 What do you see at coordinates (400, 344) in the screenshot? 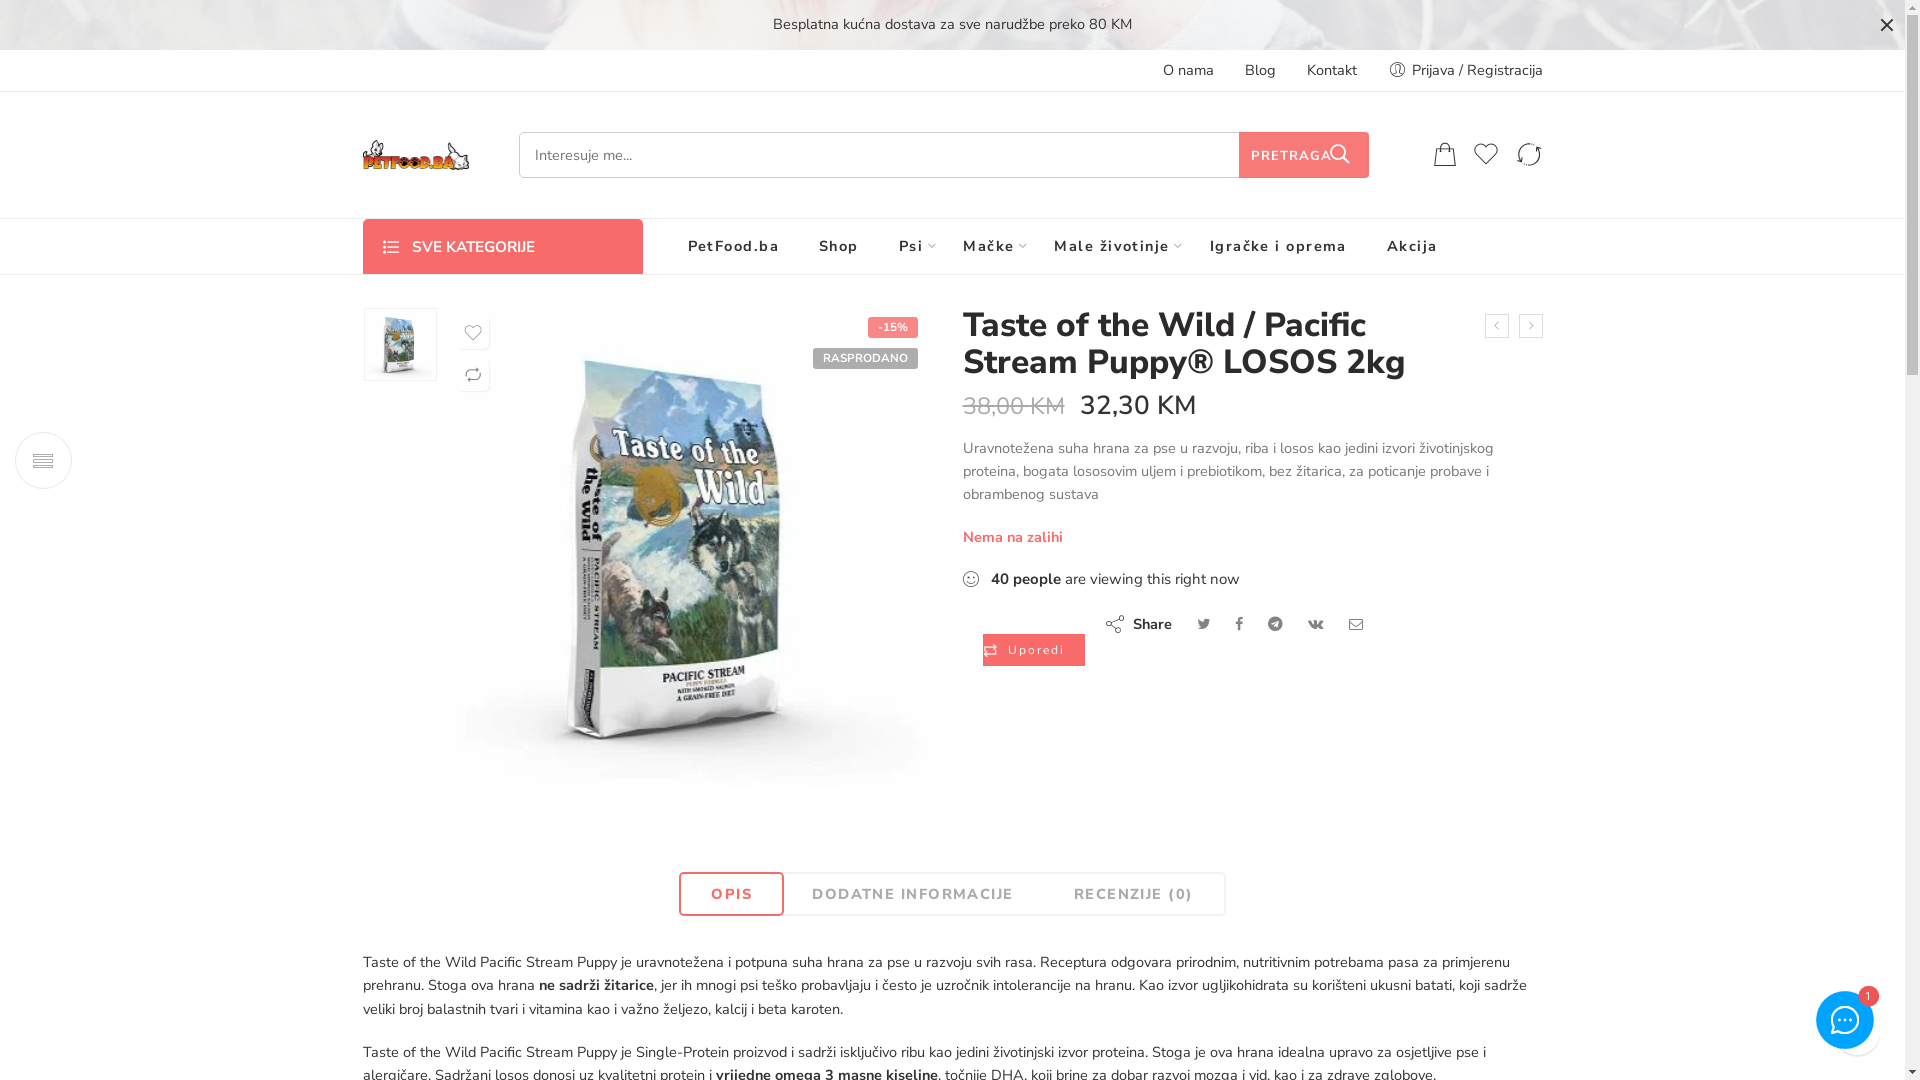
I see `taste-of-the-wild-pacific-stream-puppy-l-074198612451_1` at bounding box center [400, 344].